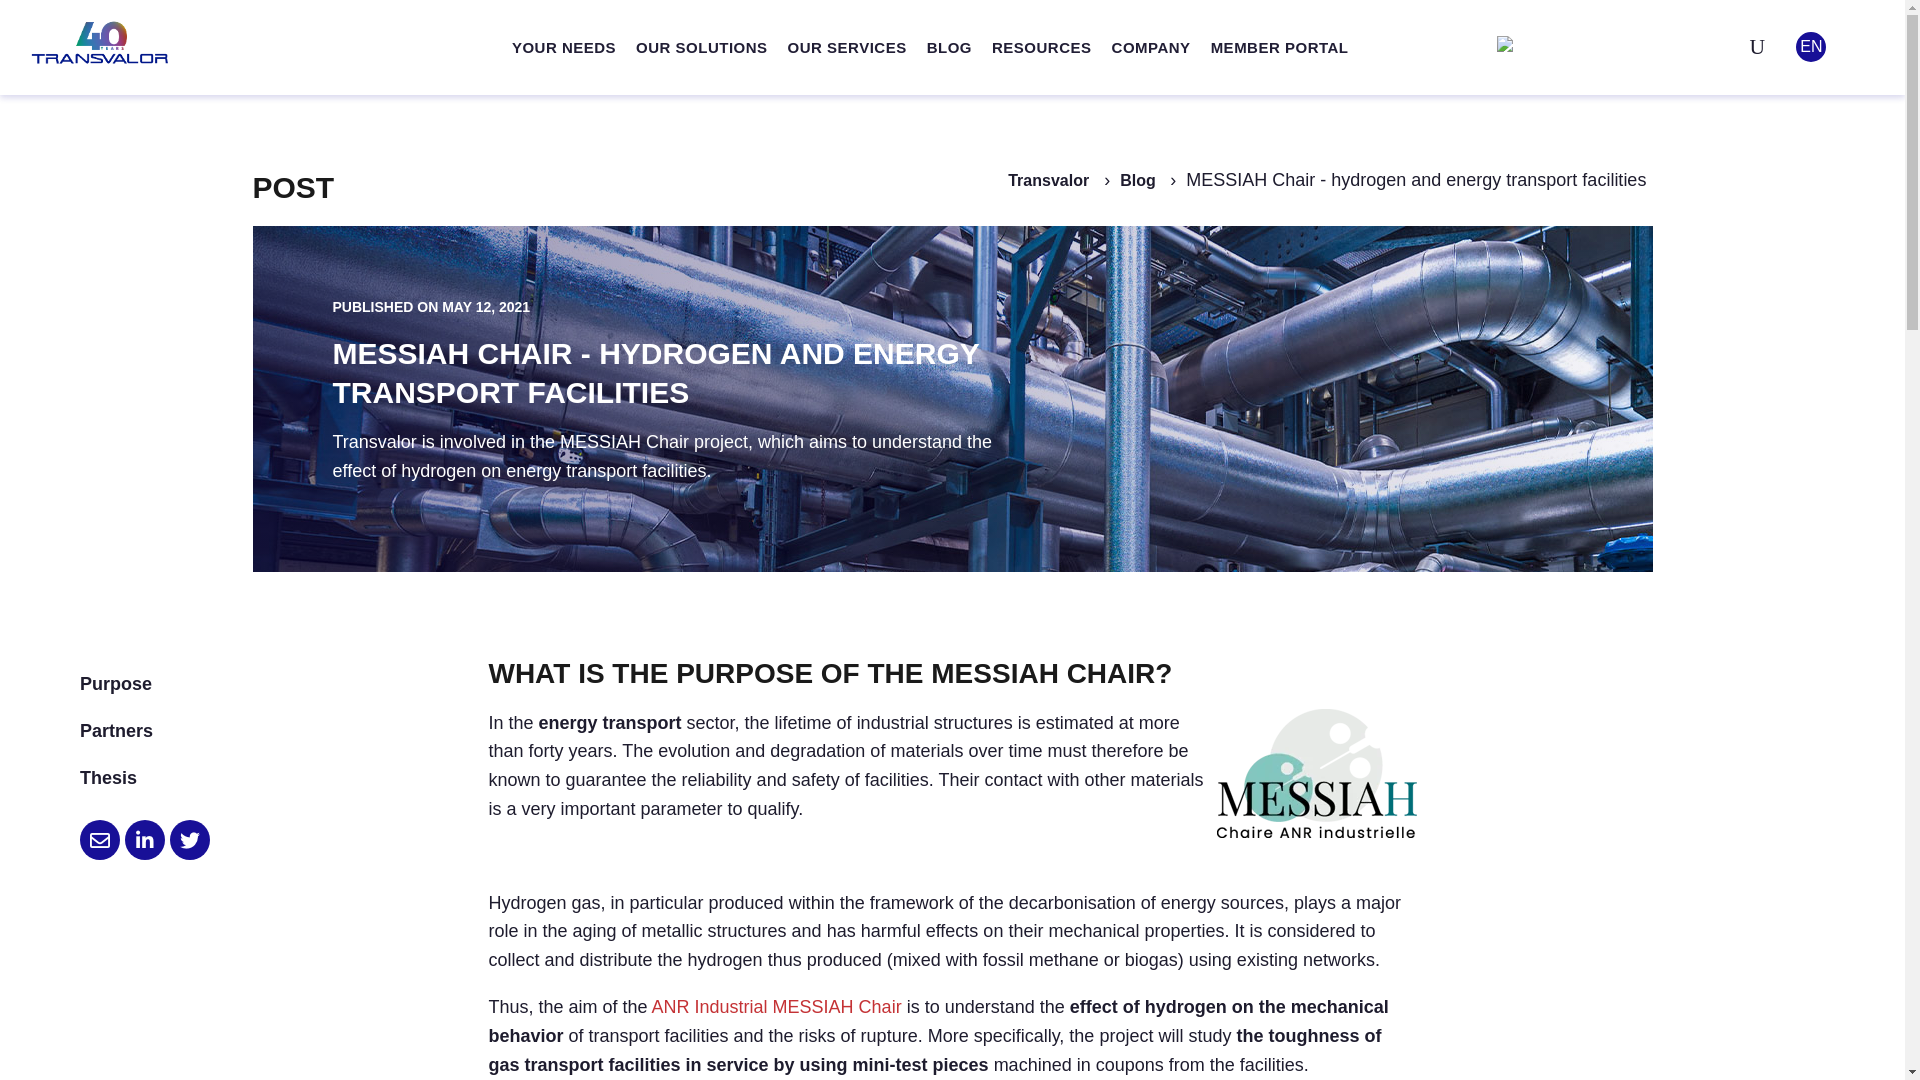 This screenshot has height=1080, width=1920. What do you see at coordinates (100, 42) in the screenshot?
I see `logo-transvalor` at bounding box center [100, 42].